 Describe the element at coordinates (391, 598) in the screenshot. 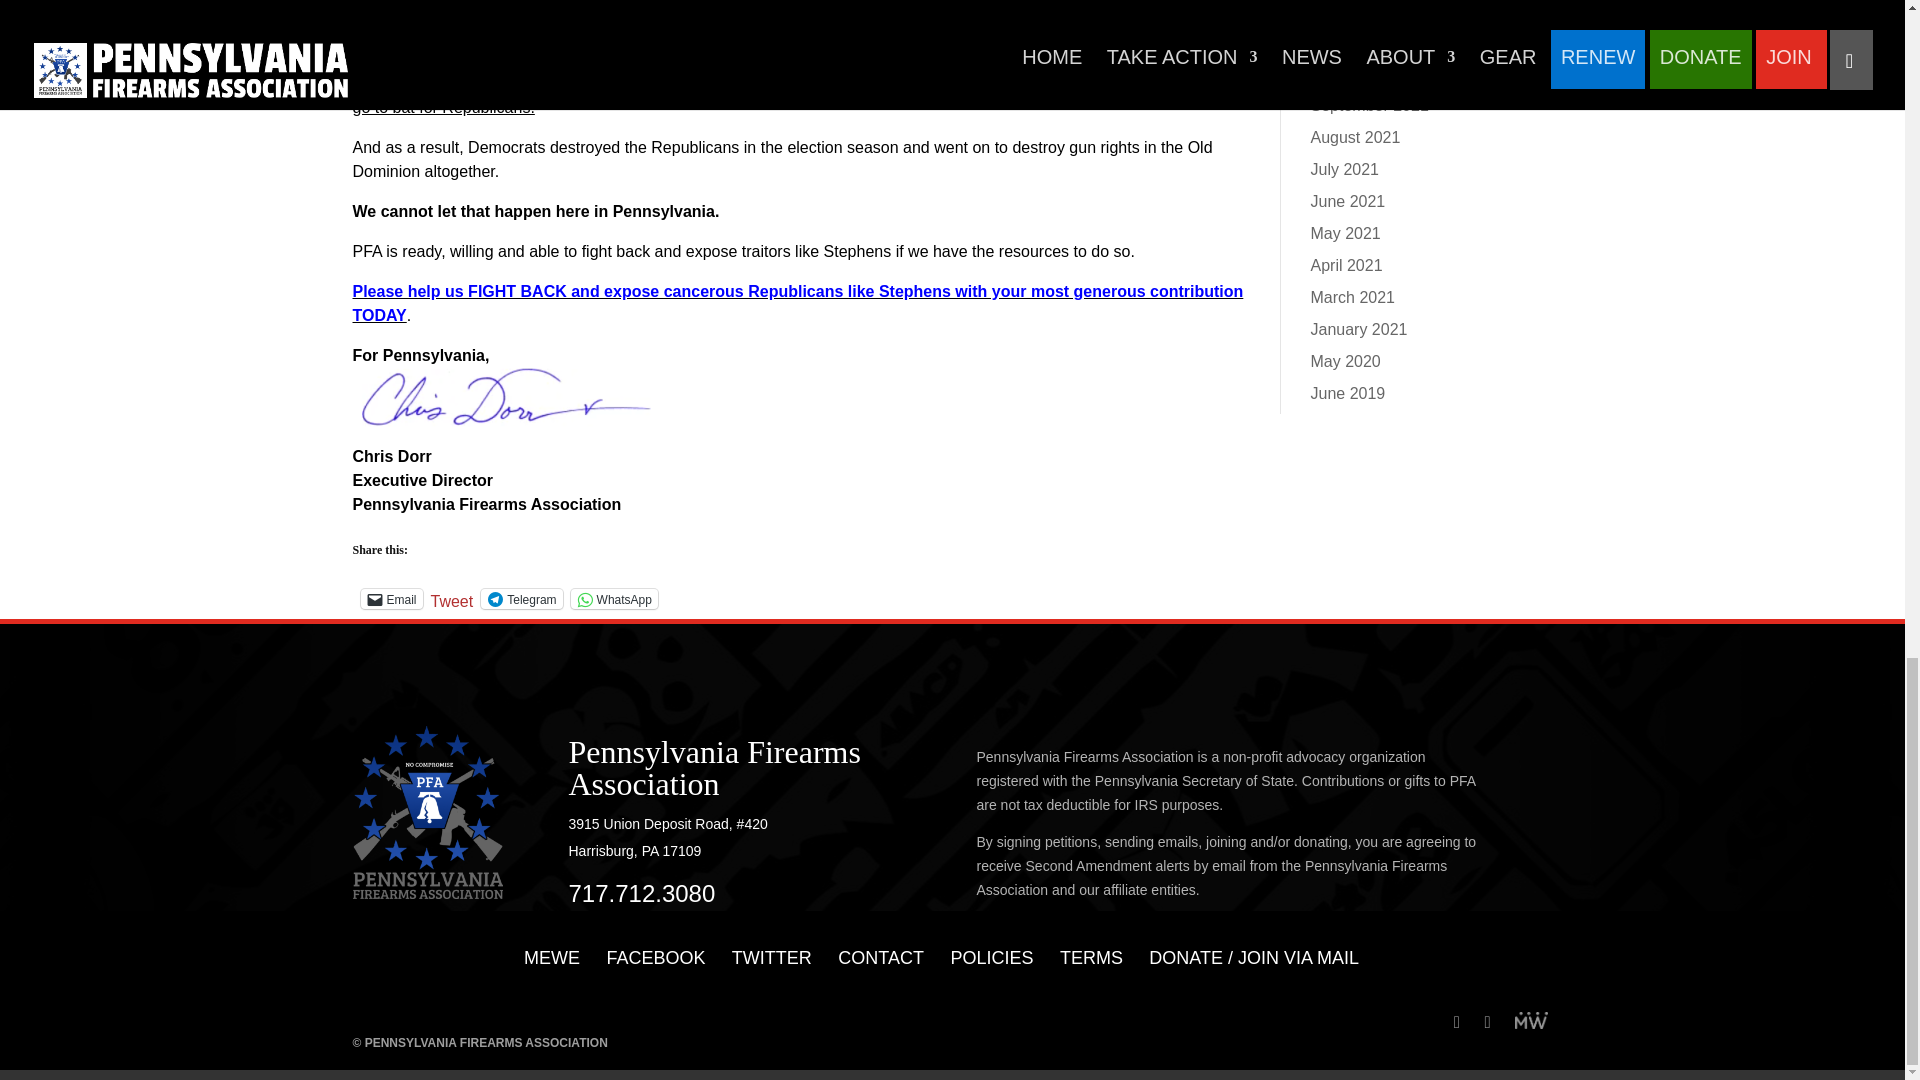

I see `Click to email a link to a friend` at that location.